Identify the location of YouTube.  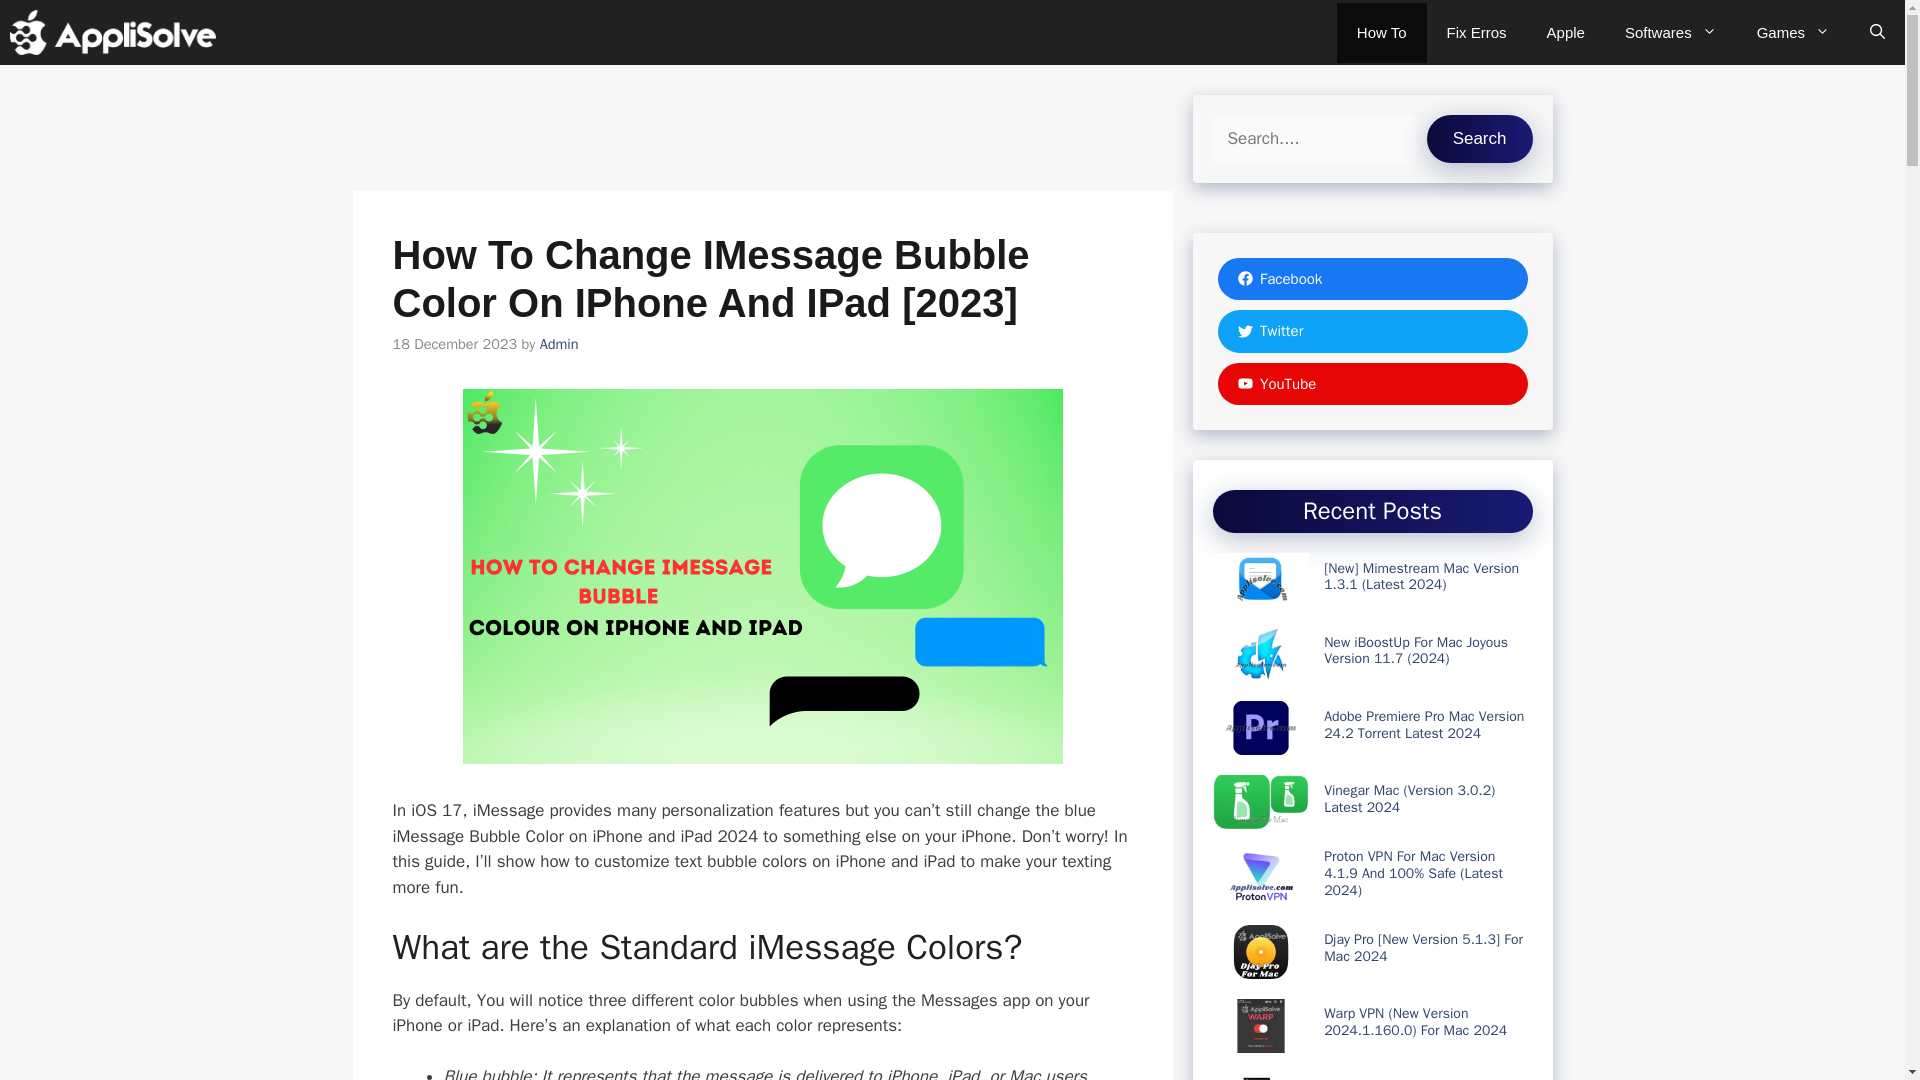
(1372, 383).